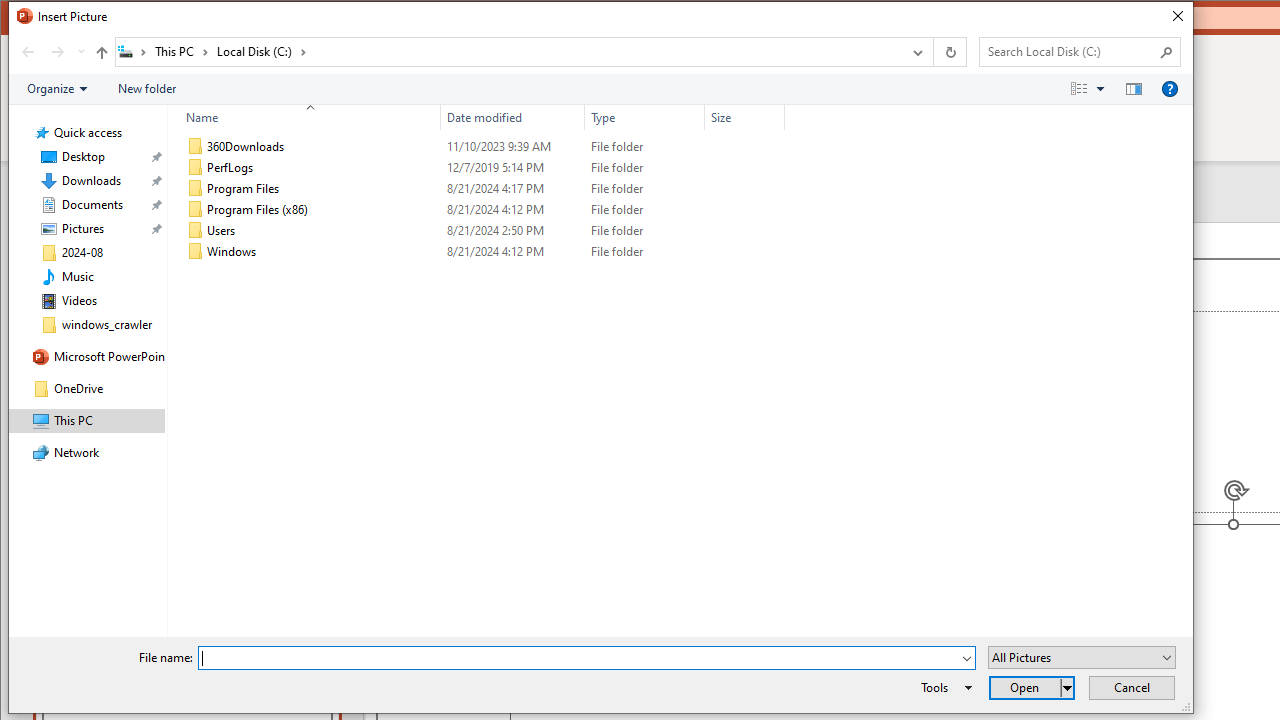 The height and width of the screenshot is (720, 1280). I want to click on Users, so click(482, 230).